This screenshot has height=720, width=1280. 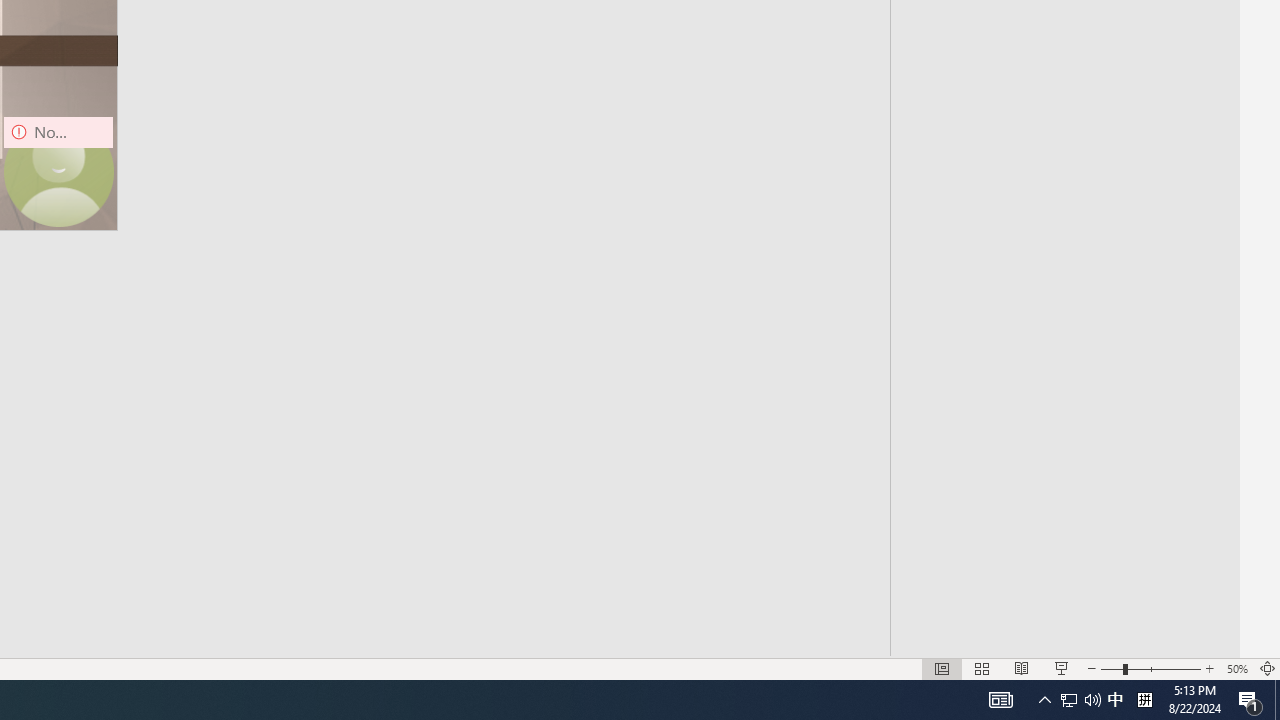 I want to click on Zoom 50%, so click(x=1236, y=668).